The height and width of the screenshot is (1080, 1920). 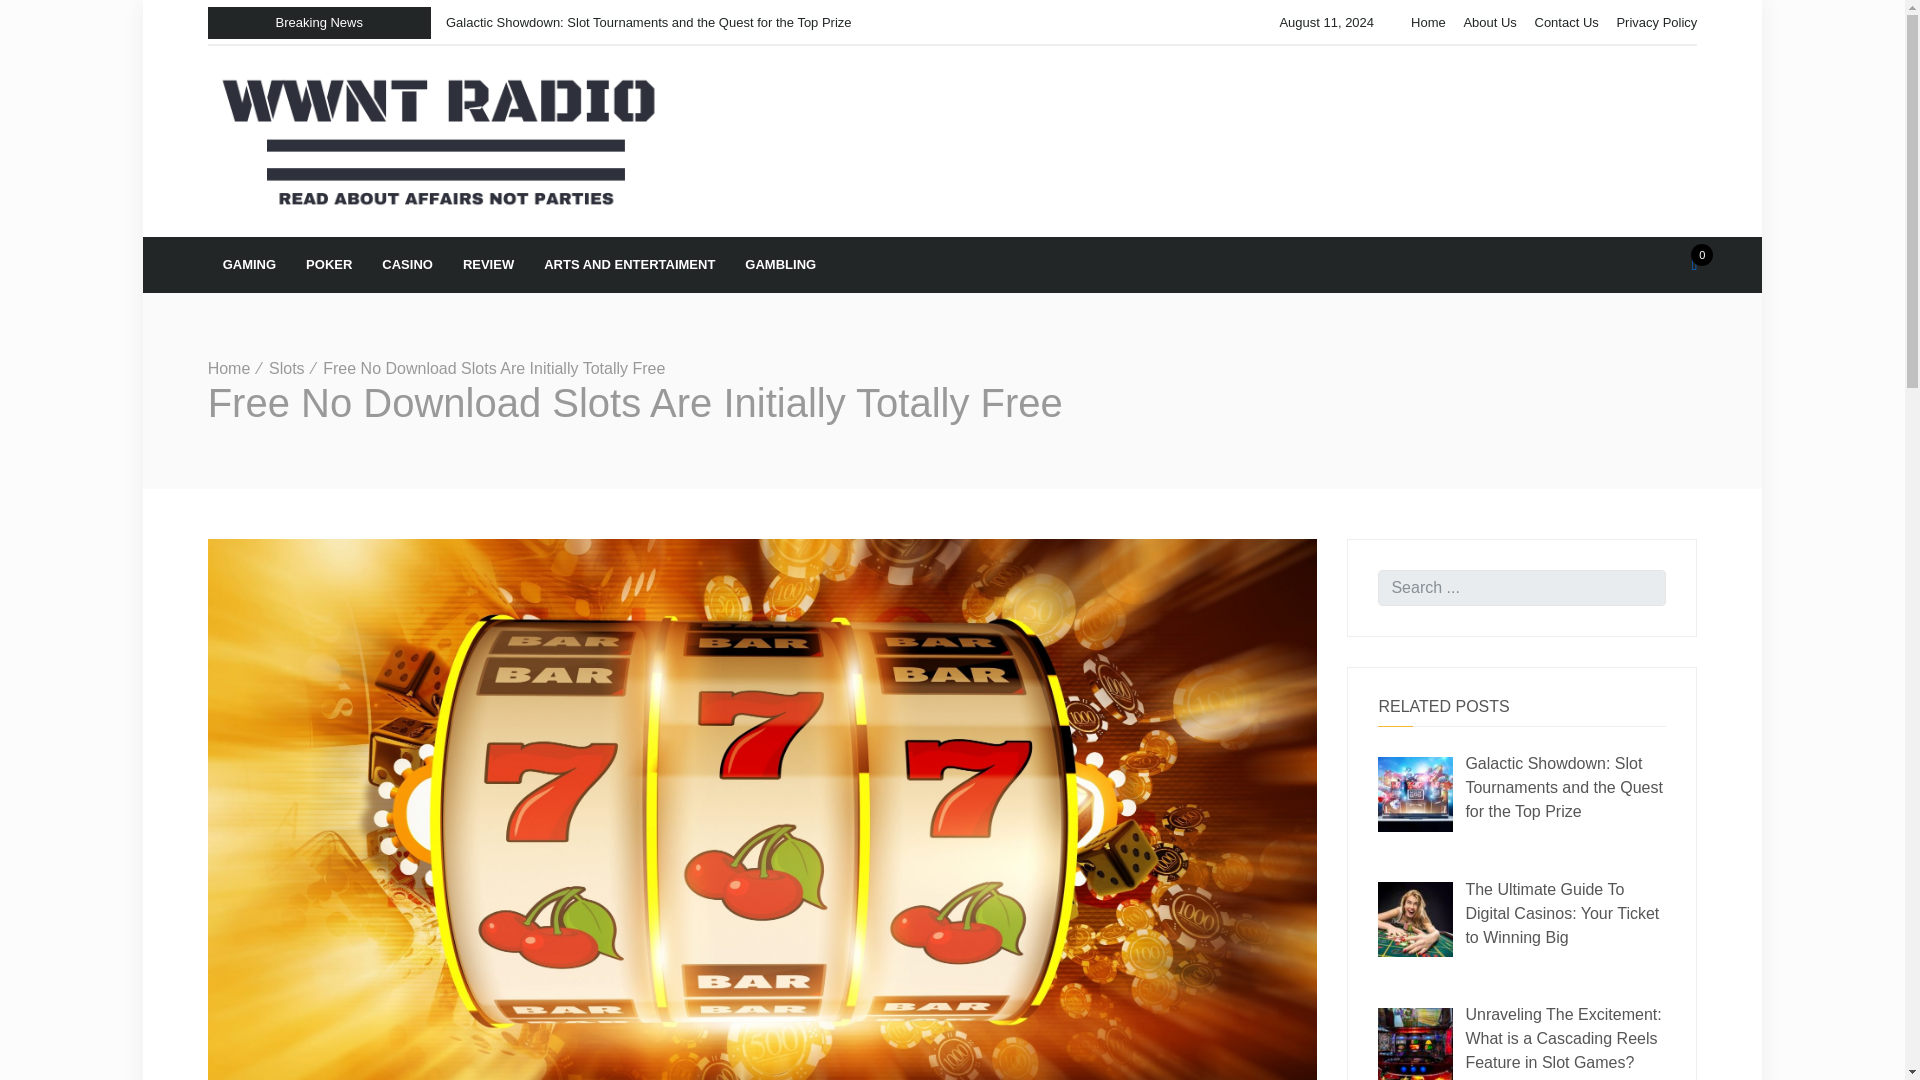 I want to click on Arts and Entertaiment, so click(x=629, y=265).